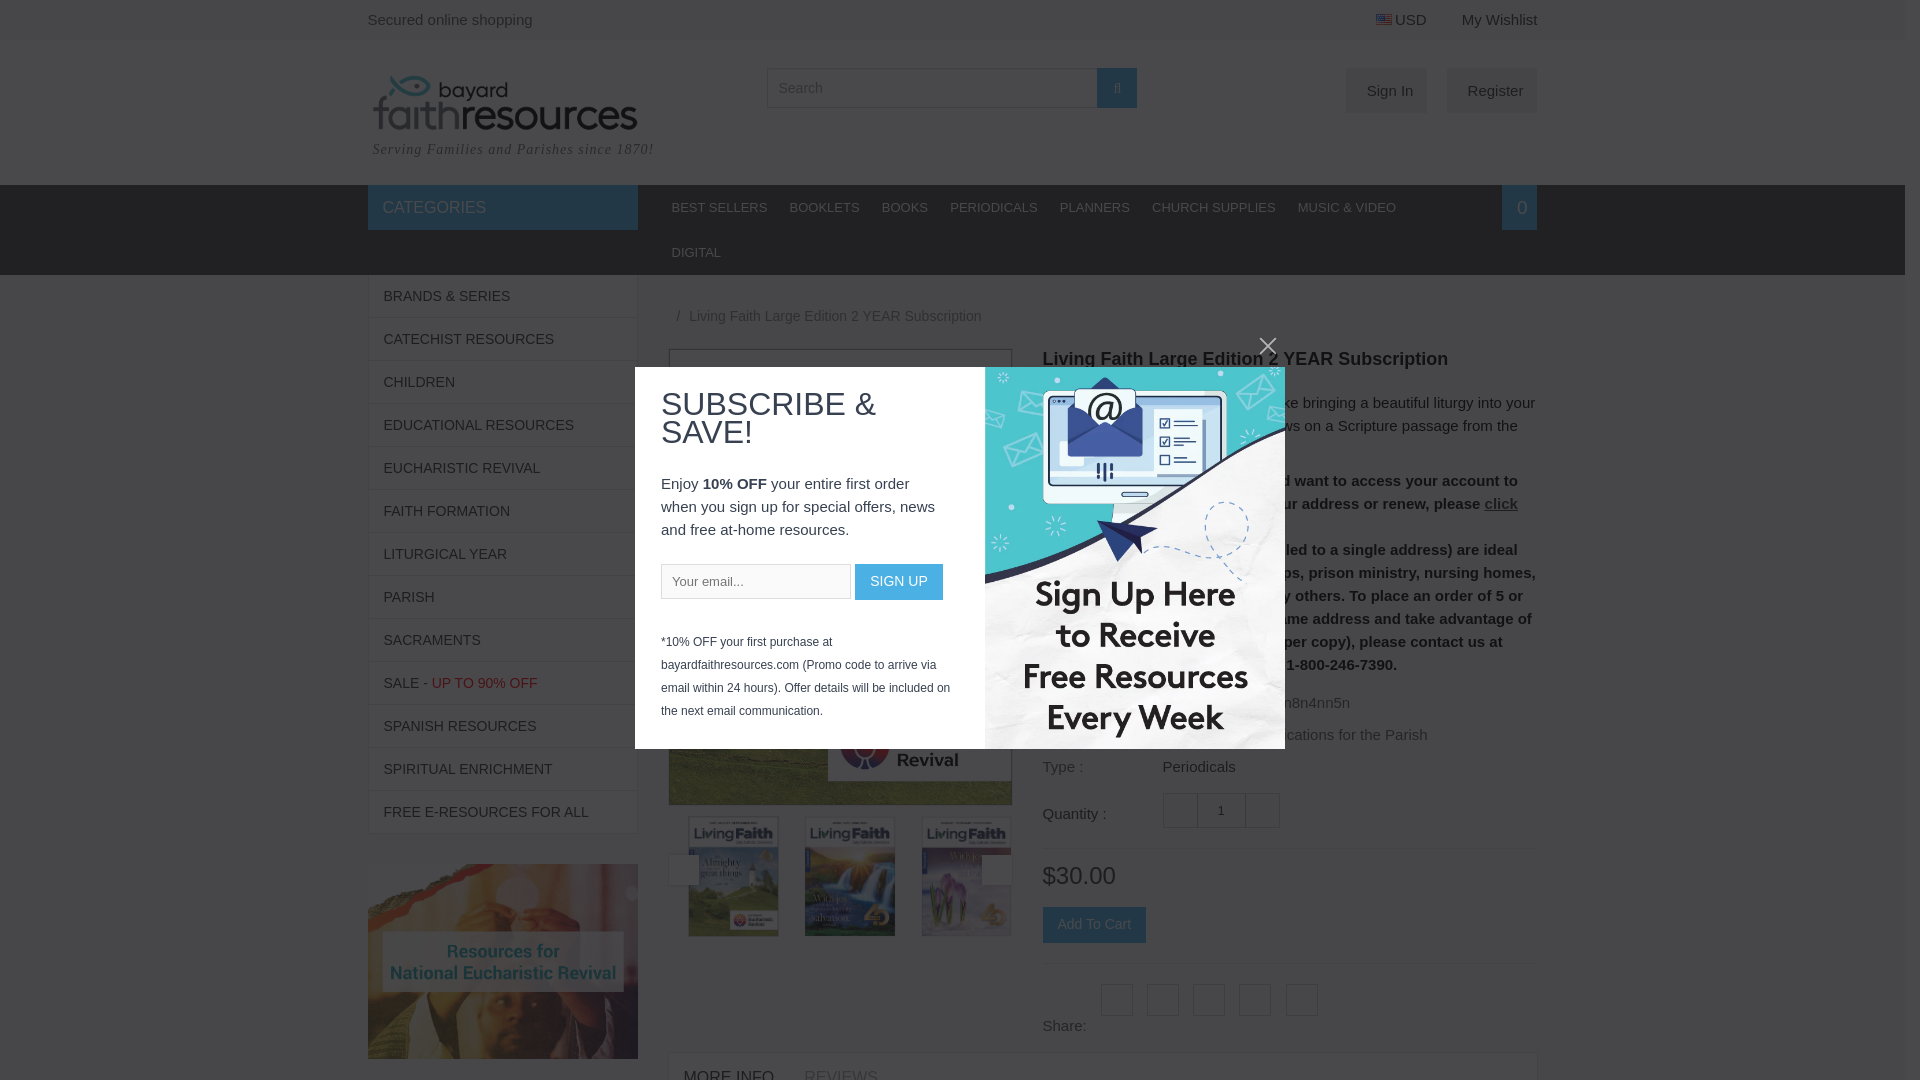 The width and height of the screenshot is (1920, 1080). What do you see at coordinates (1302, 1000) in the screenshot?
I see `Email` at bounding box center [1302, 1000].